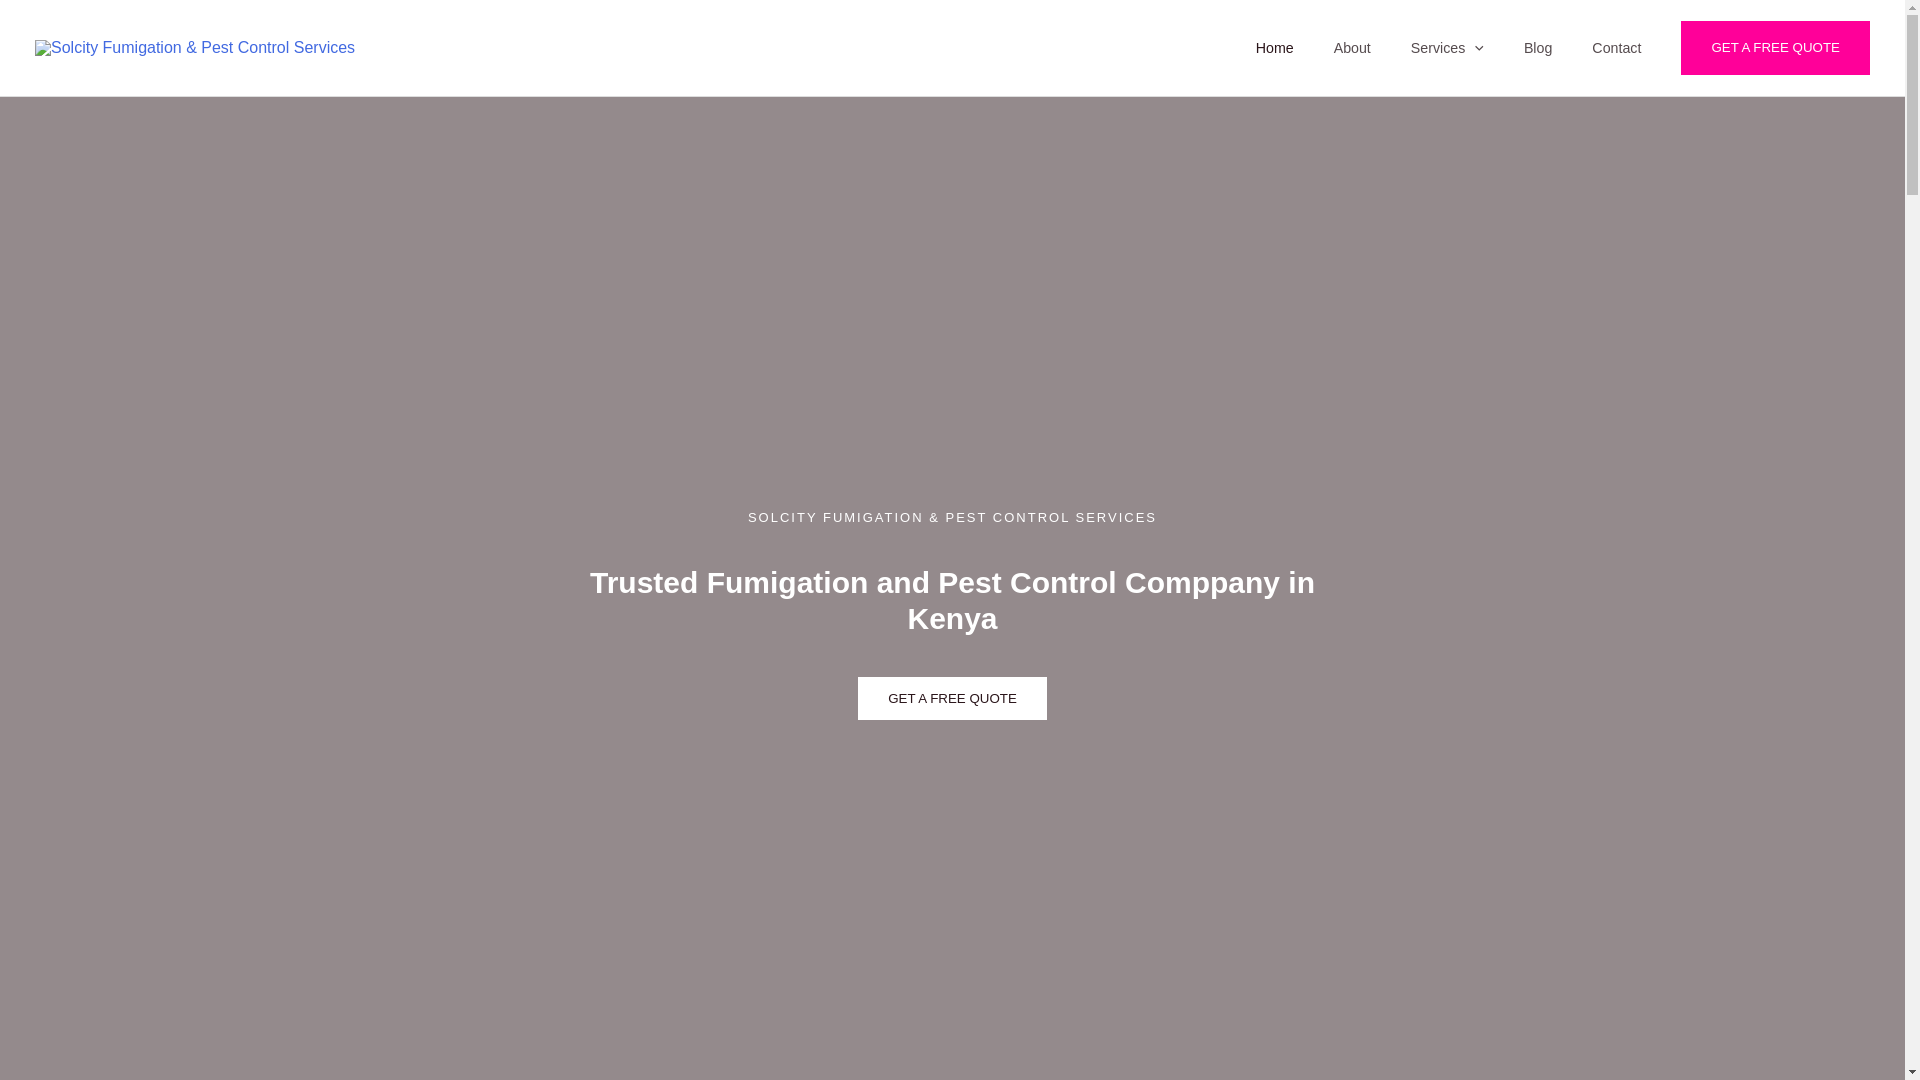 The width and height of the screenshot is (1920, 1080). What do you see at coordinates (1776, 48) in the screenshot?
I see `GET A FREE QUOTE` at bounding box center [1776, 48].